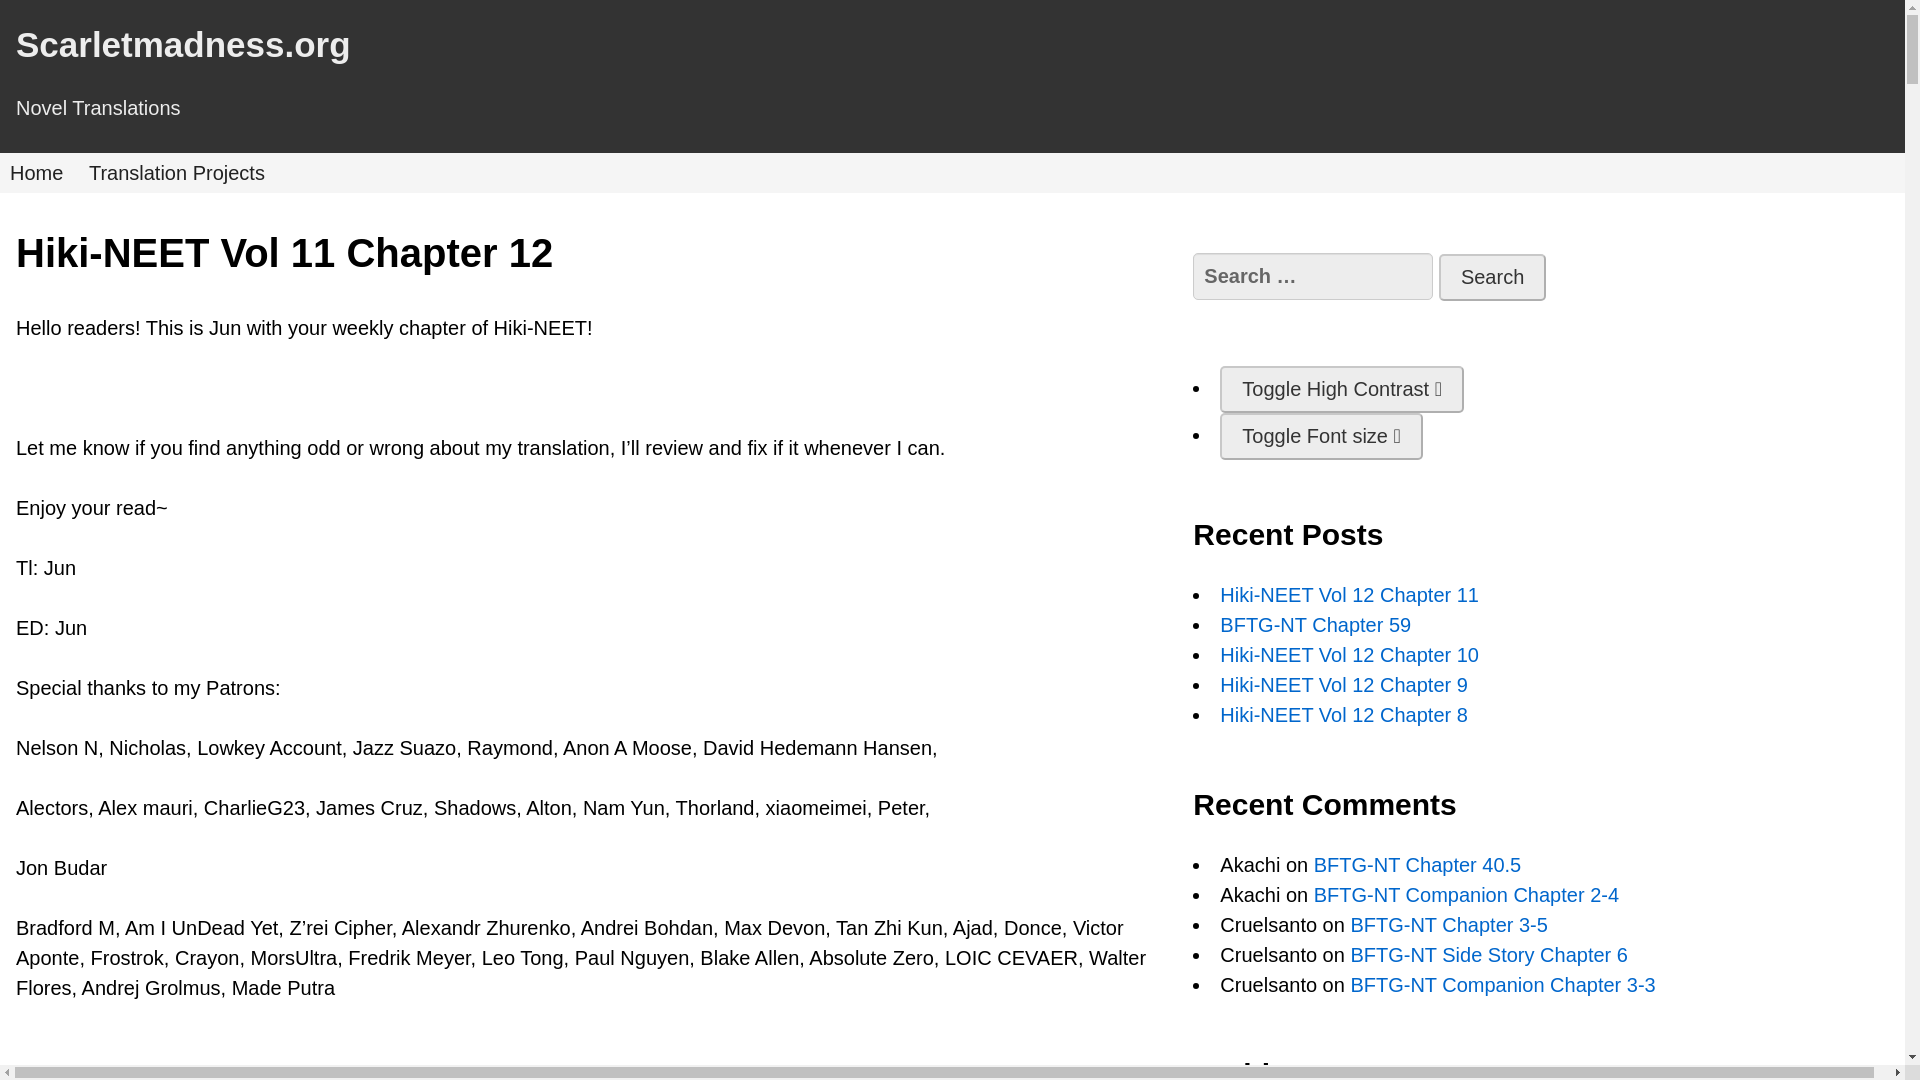  What do you see at coordinates (1341, 389) in the screenshot?
I see `Toggle High Contrast` at bounding box center [1341, 389].